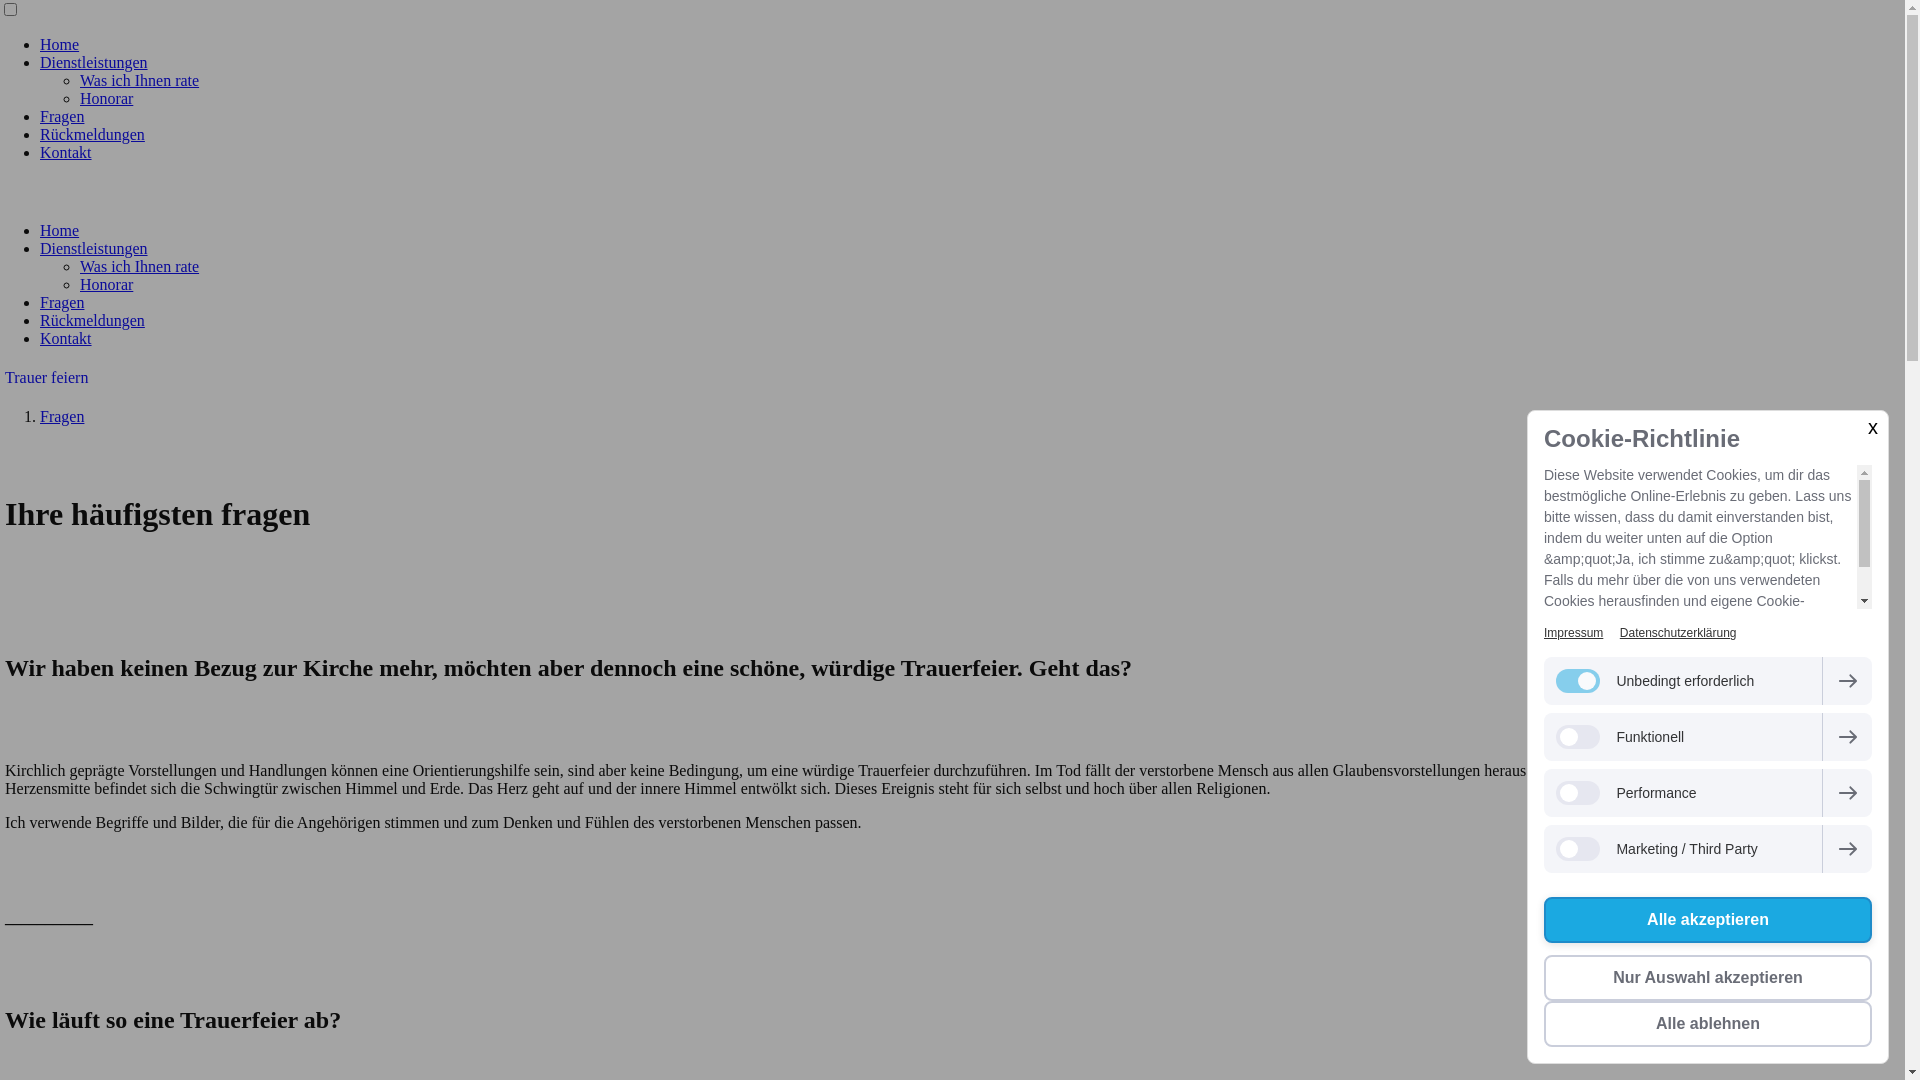 Image resolution: width=1920 pixels, height=1080 pixels. What do you see at coordinates (952, 378) in the screenshot?
I see `Trauer feiern` at bounding box center [952, 378].